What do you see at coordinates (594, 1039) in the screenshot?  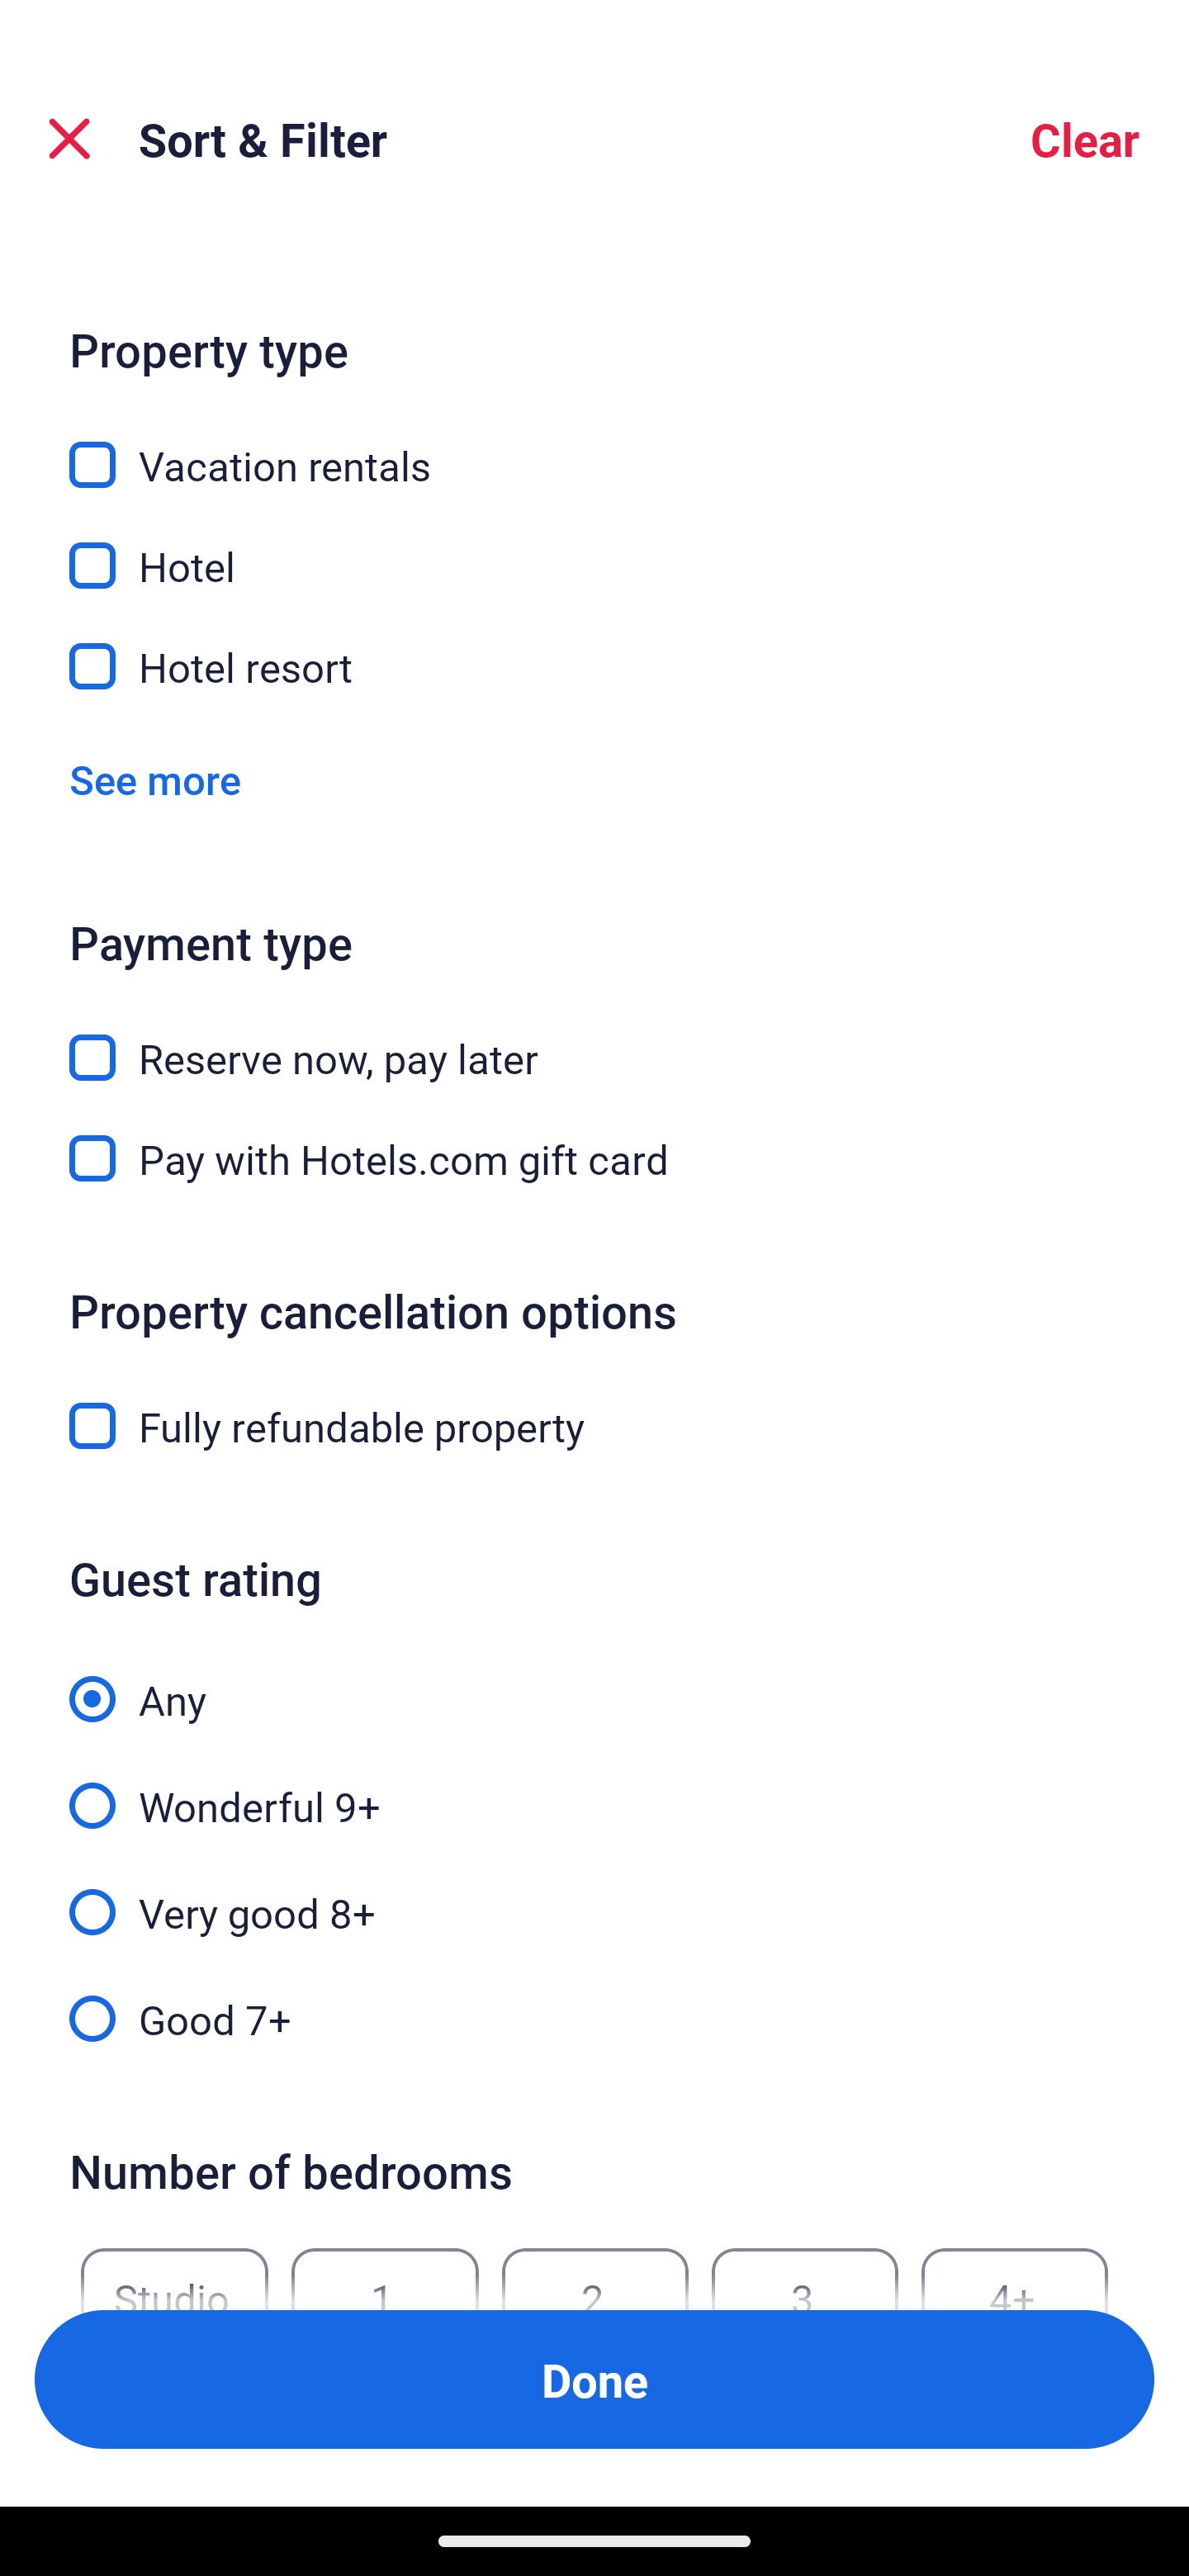 I see `Reserve now, pay later, Reserve now, pay later` at bounding box center [594, 1039].